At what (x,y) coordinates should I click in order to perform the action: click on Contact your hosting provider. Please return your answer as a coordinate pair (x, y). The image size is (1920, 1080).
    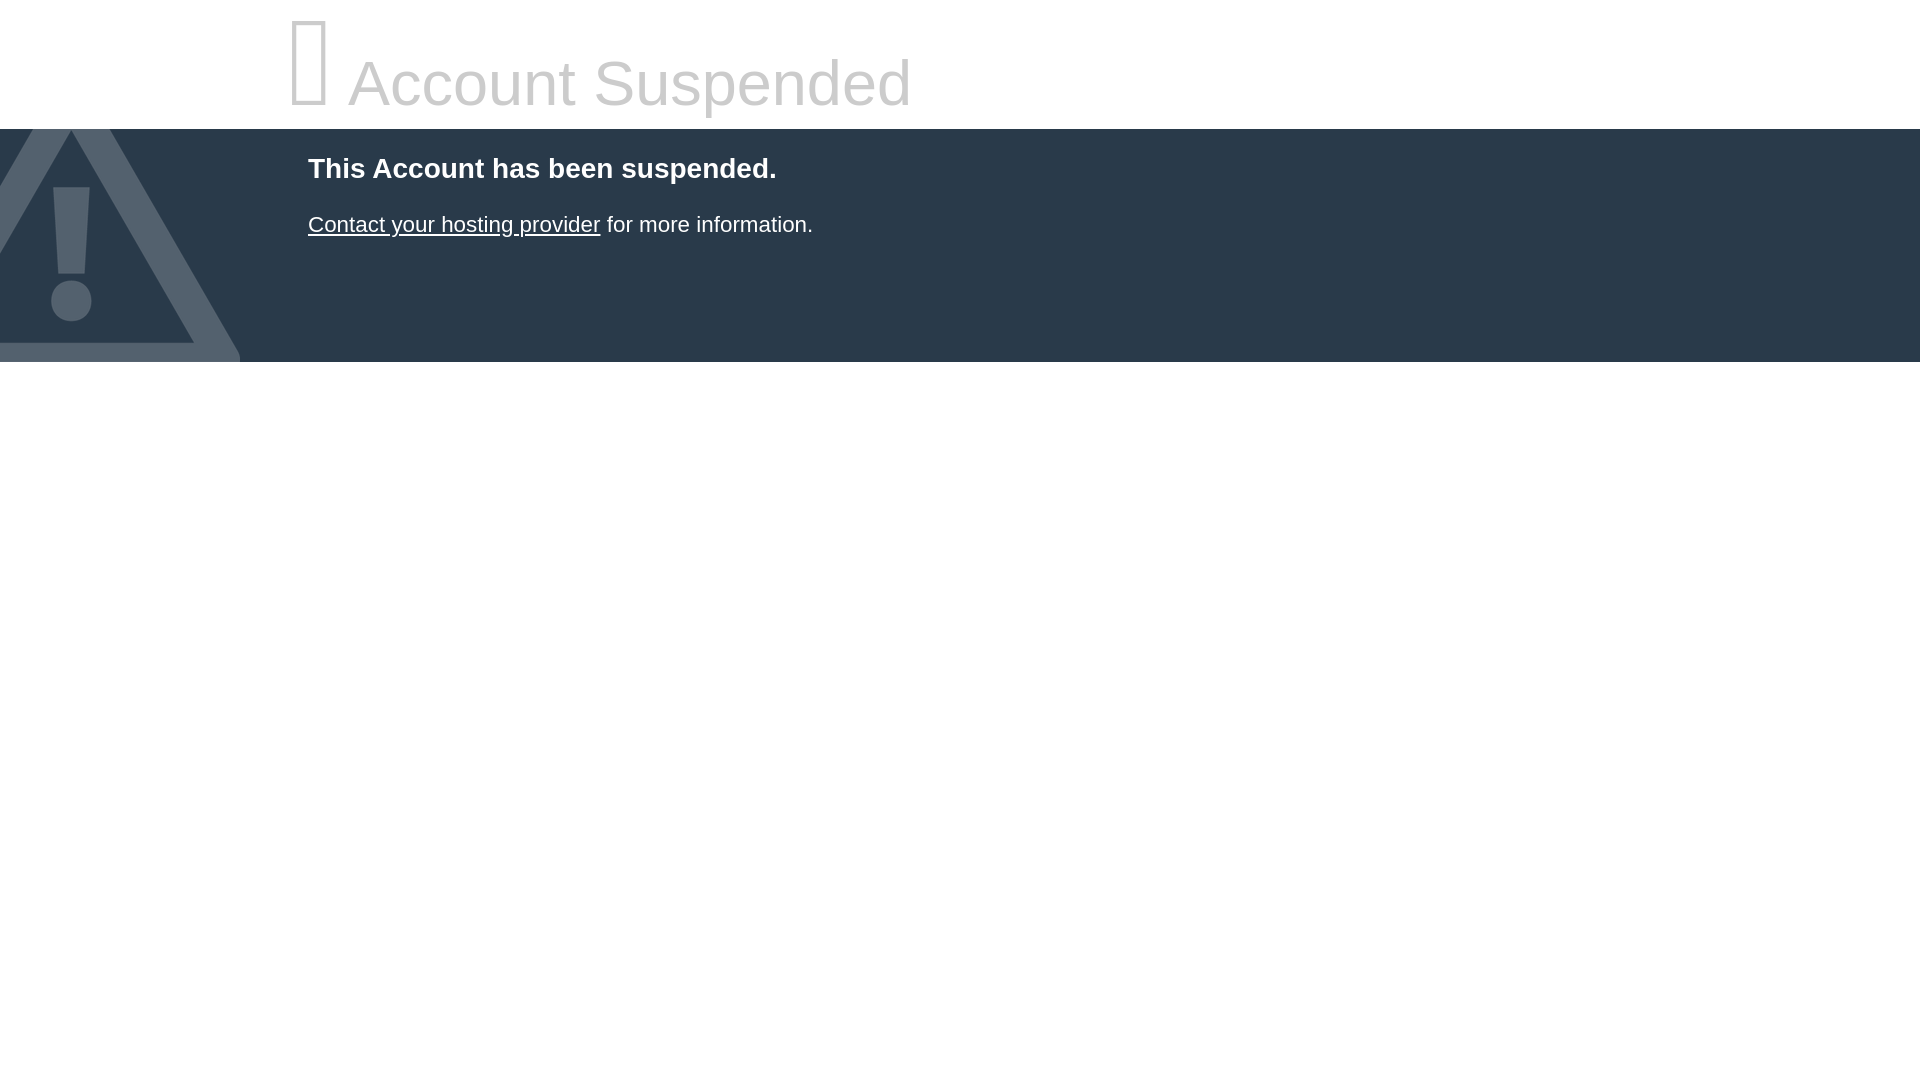
    Looking at the image, I should click on (453, 224).